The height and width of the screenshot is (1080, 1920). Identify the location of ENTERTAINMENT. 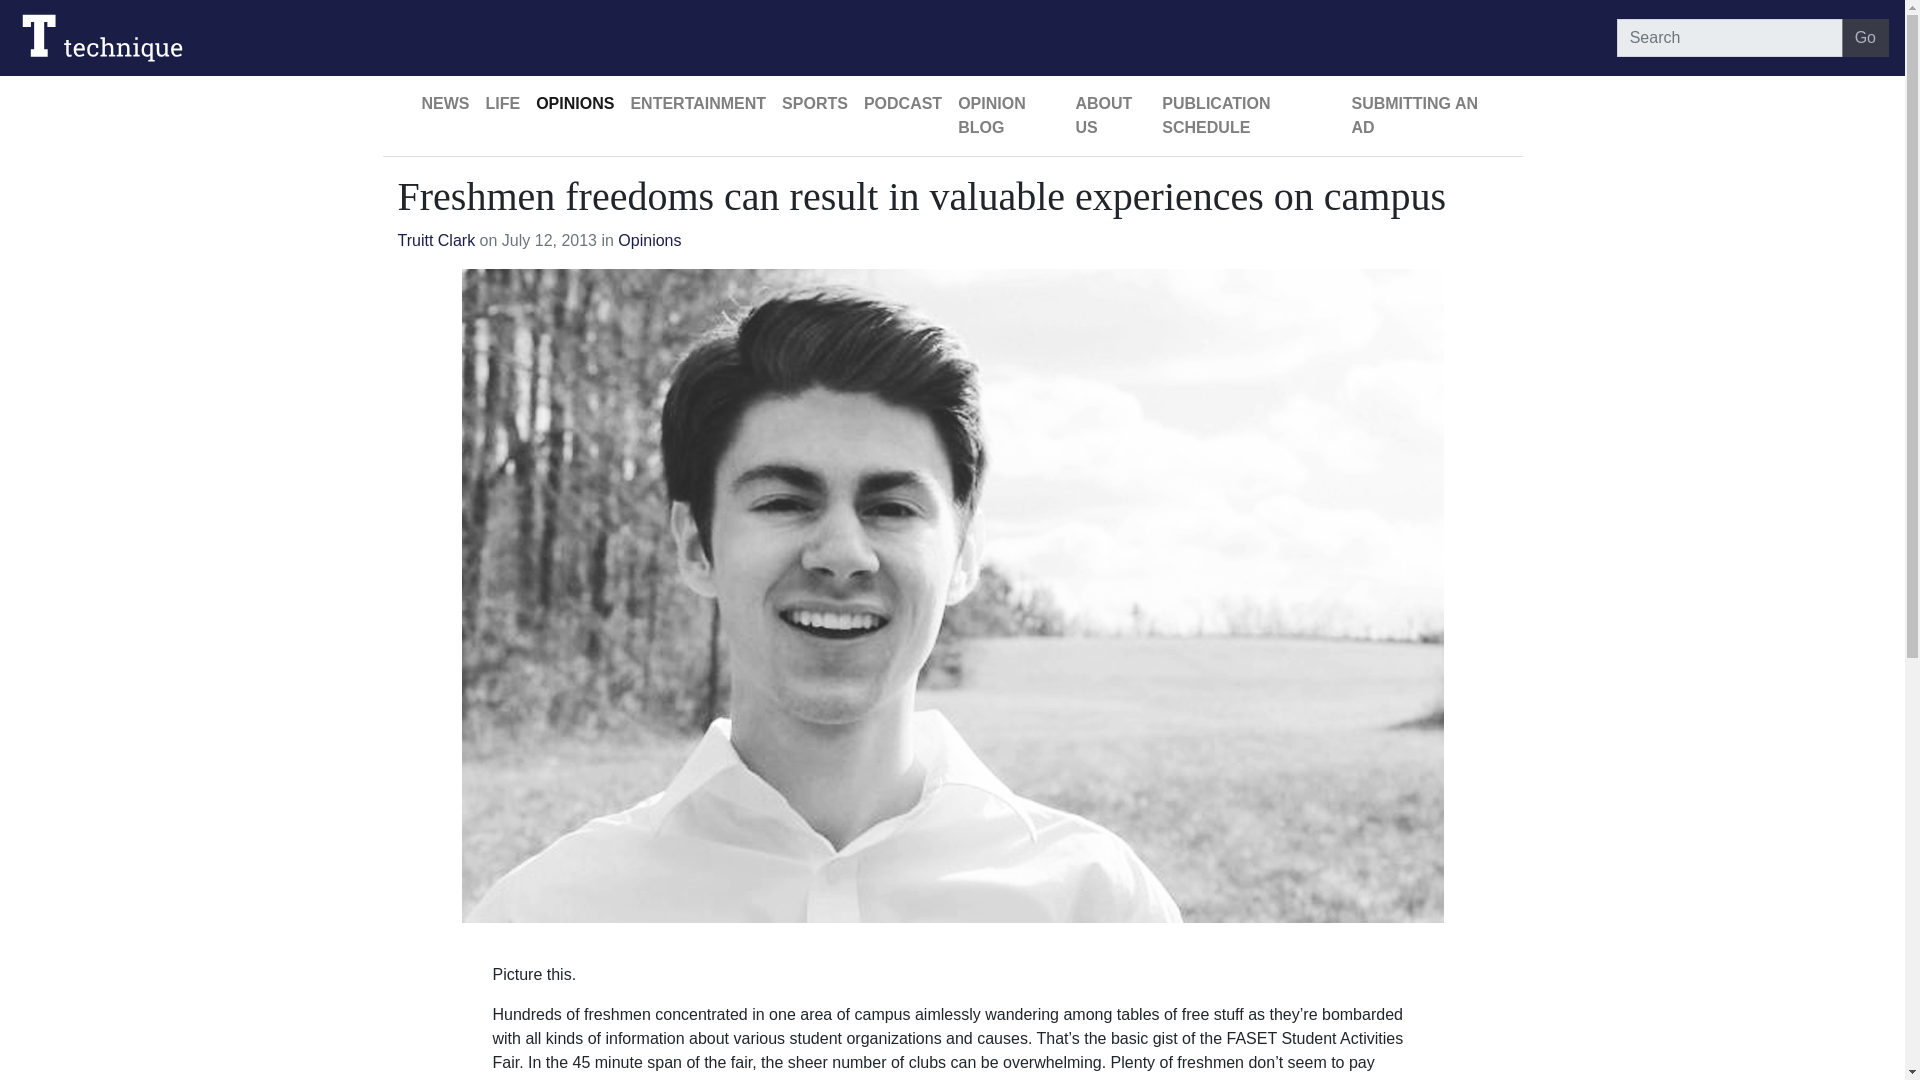
(698, 104).